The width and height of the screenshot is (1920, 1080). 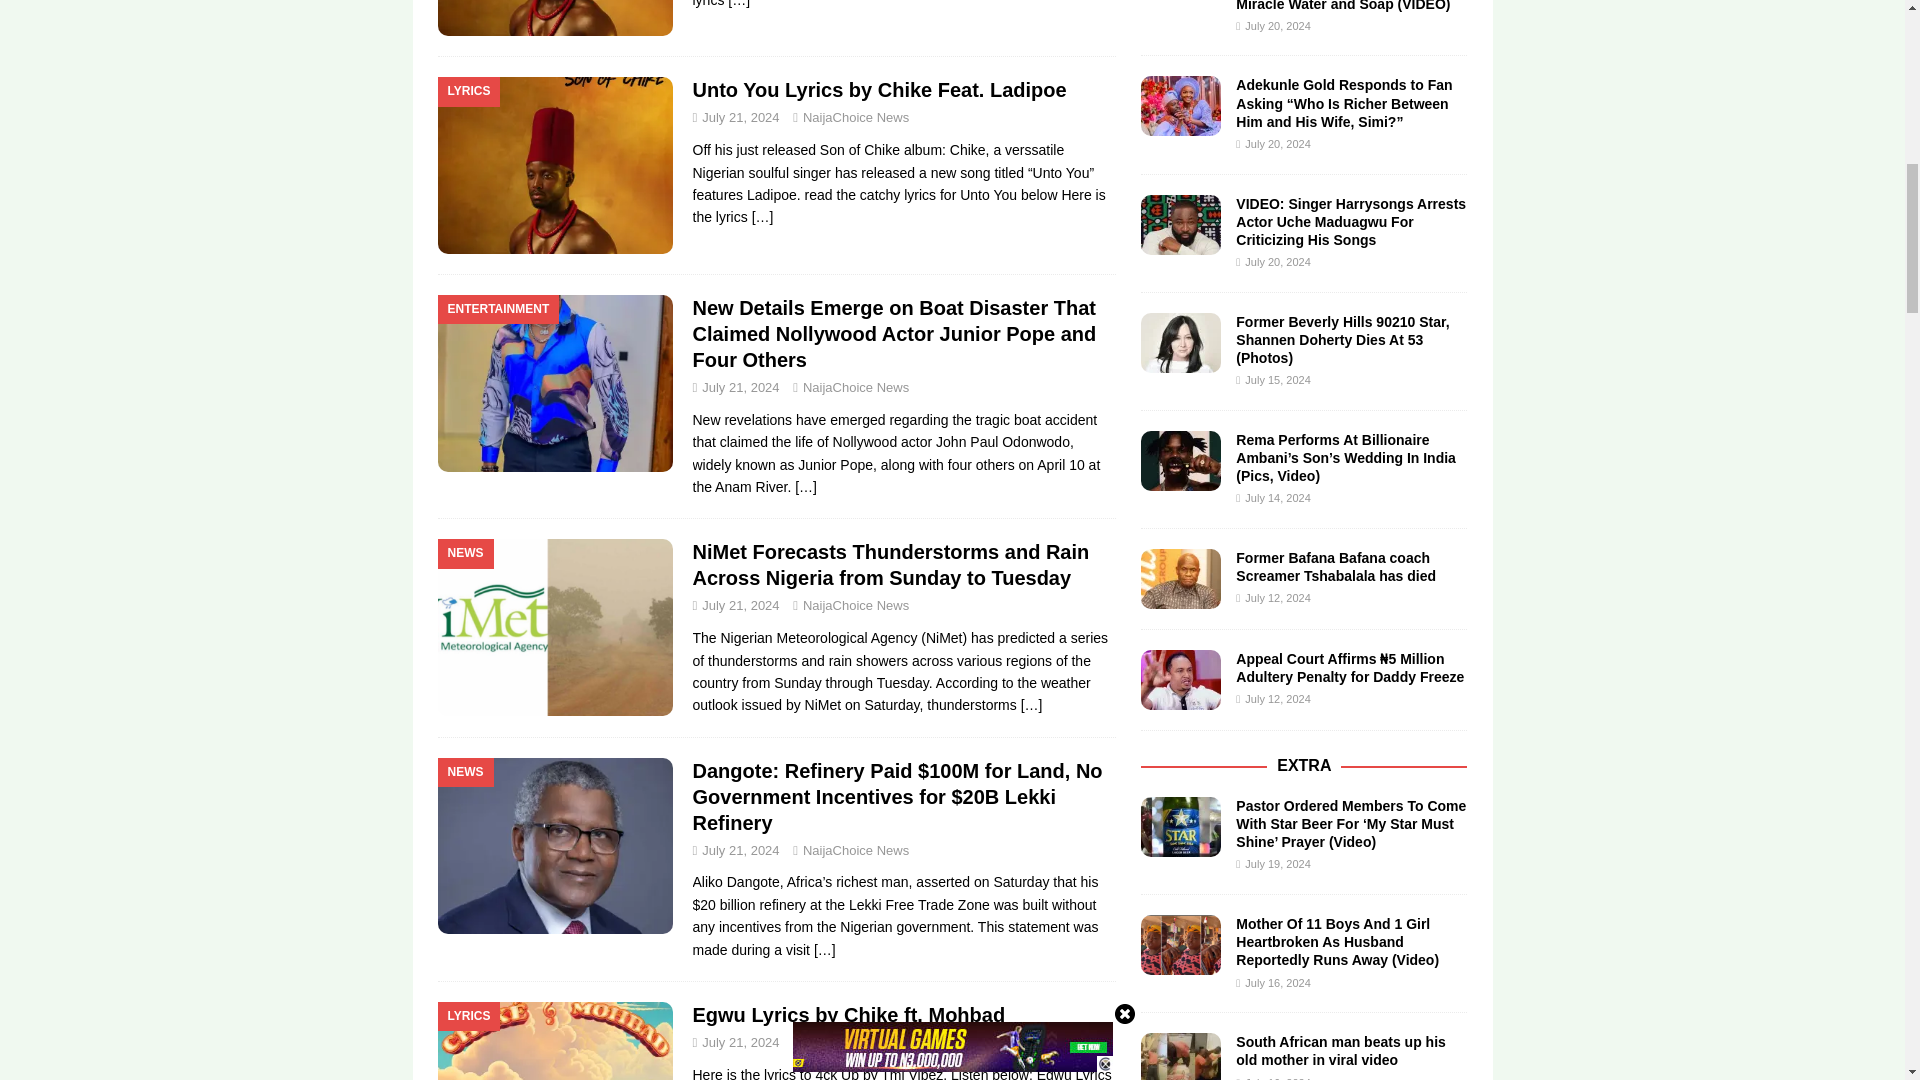 What do you see at coordinates (555, 164) in the screenshot?
I see `Unto You Lyrics by Chike Feat. Ladipoe 3` at bounding box center [555, 164].